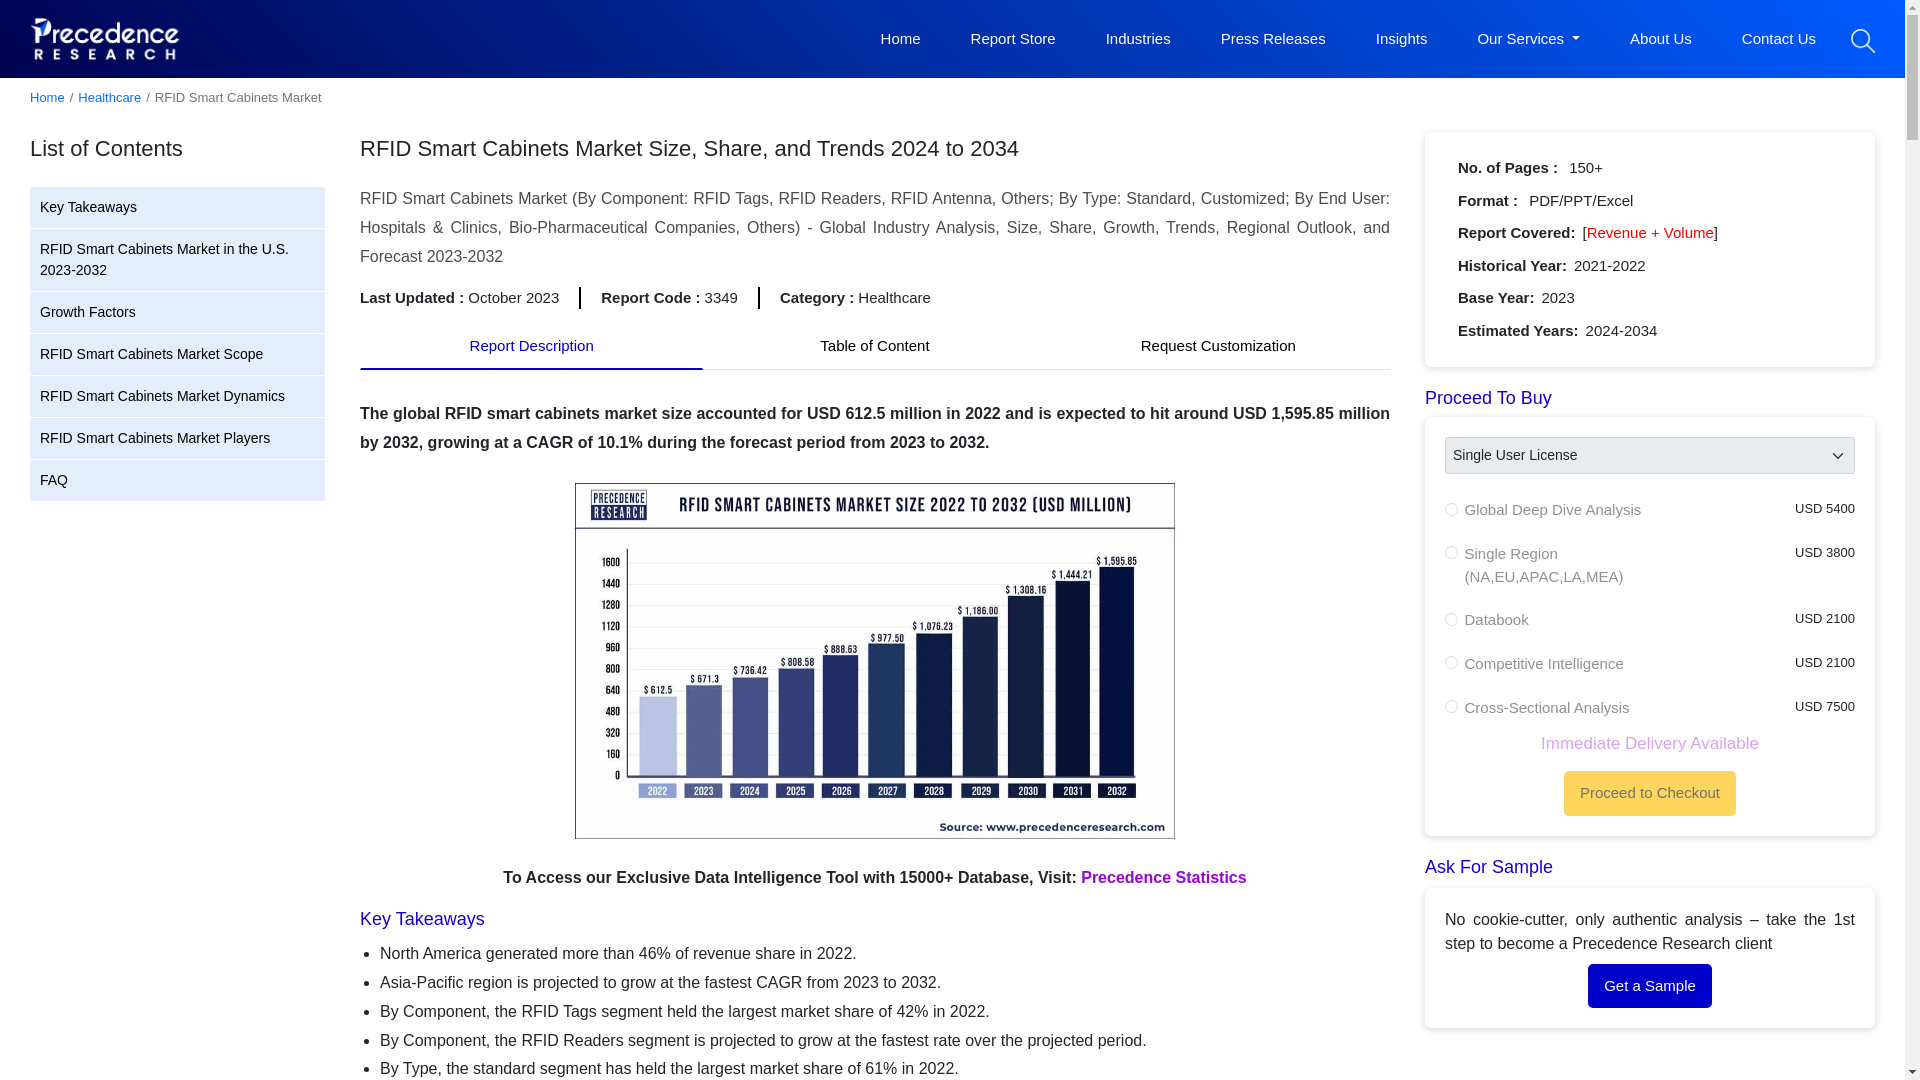 This screenshot has height=1080, width=1920. I want to click on Precedence Research, so click(105, 38).